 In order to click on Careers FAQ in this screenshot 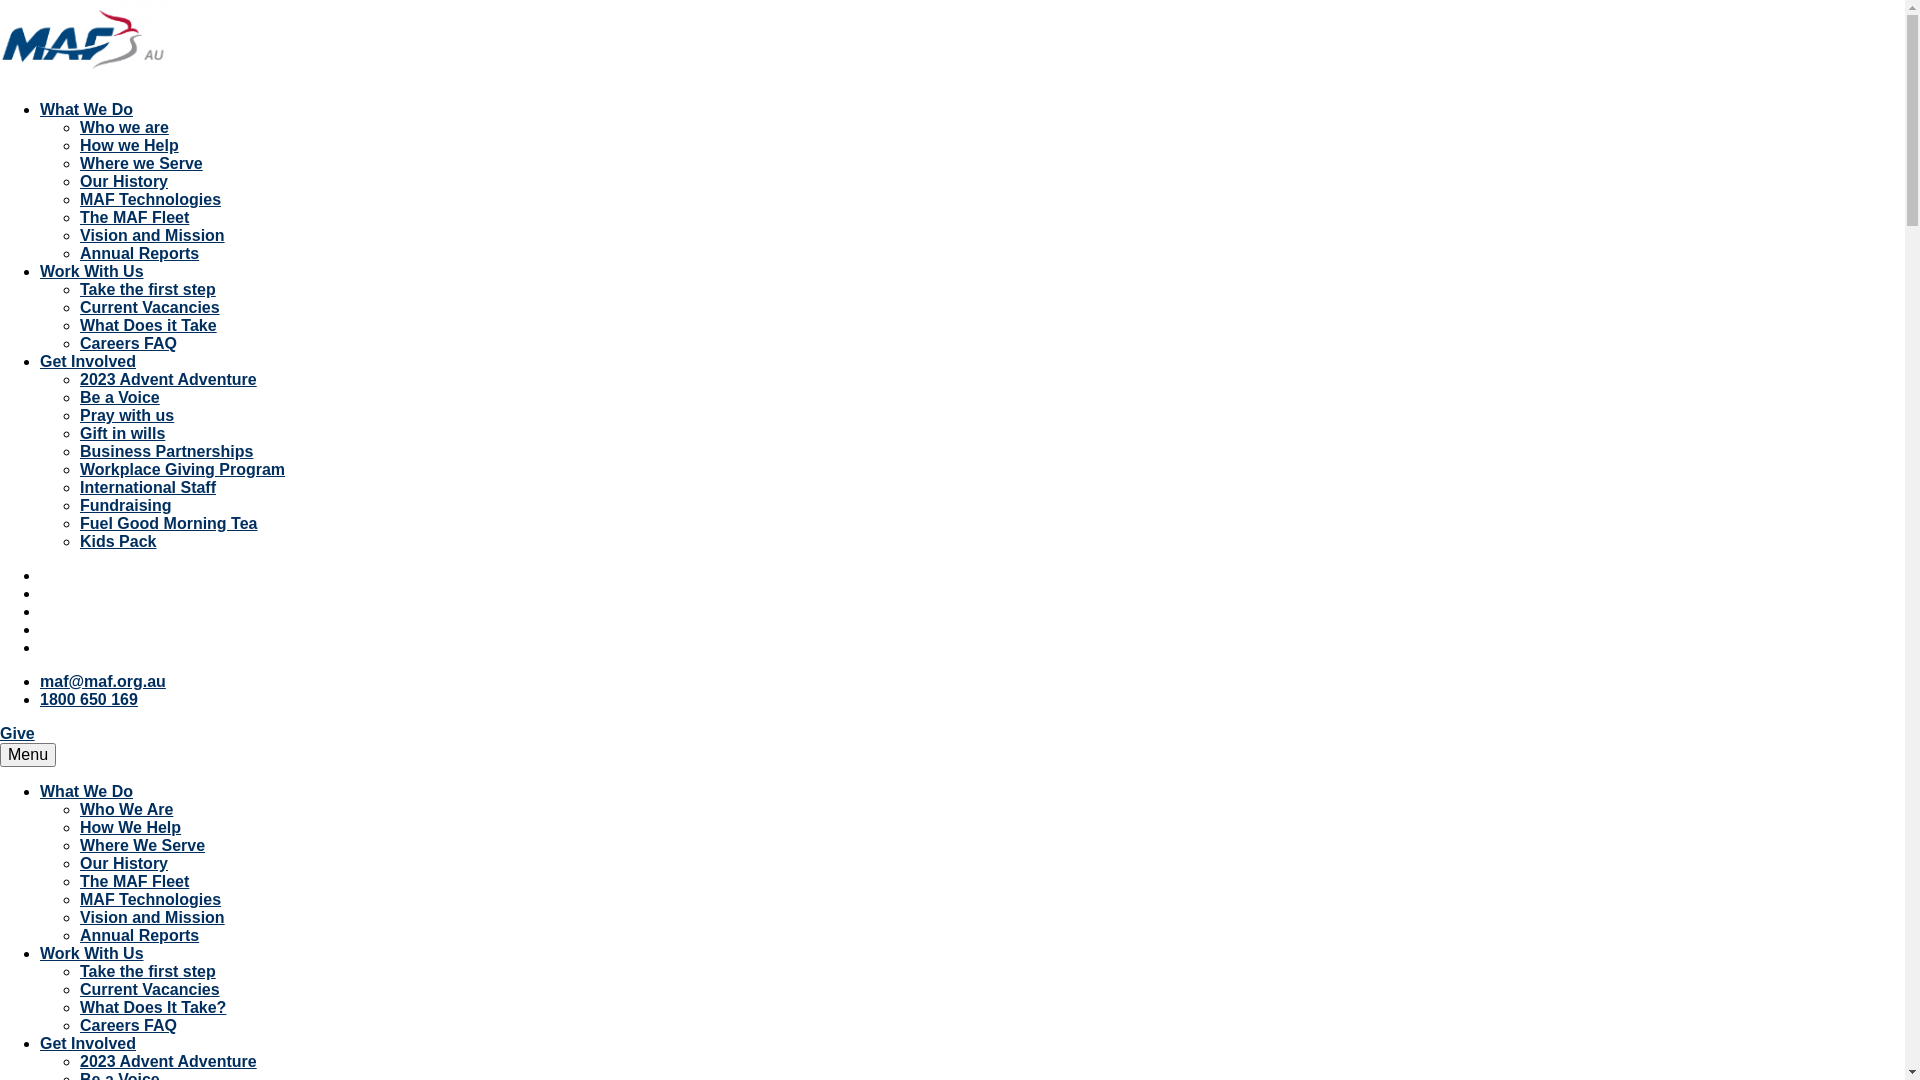, I will do `click(128, 344)`.